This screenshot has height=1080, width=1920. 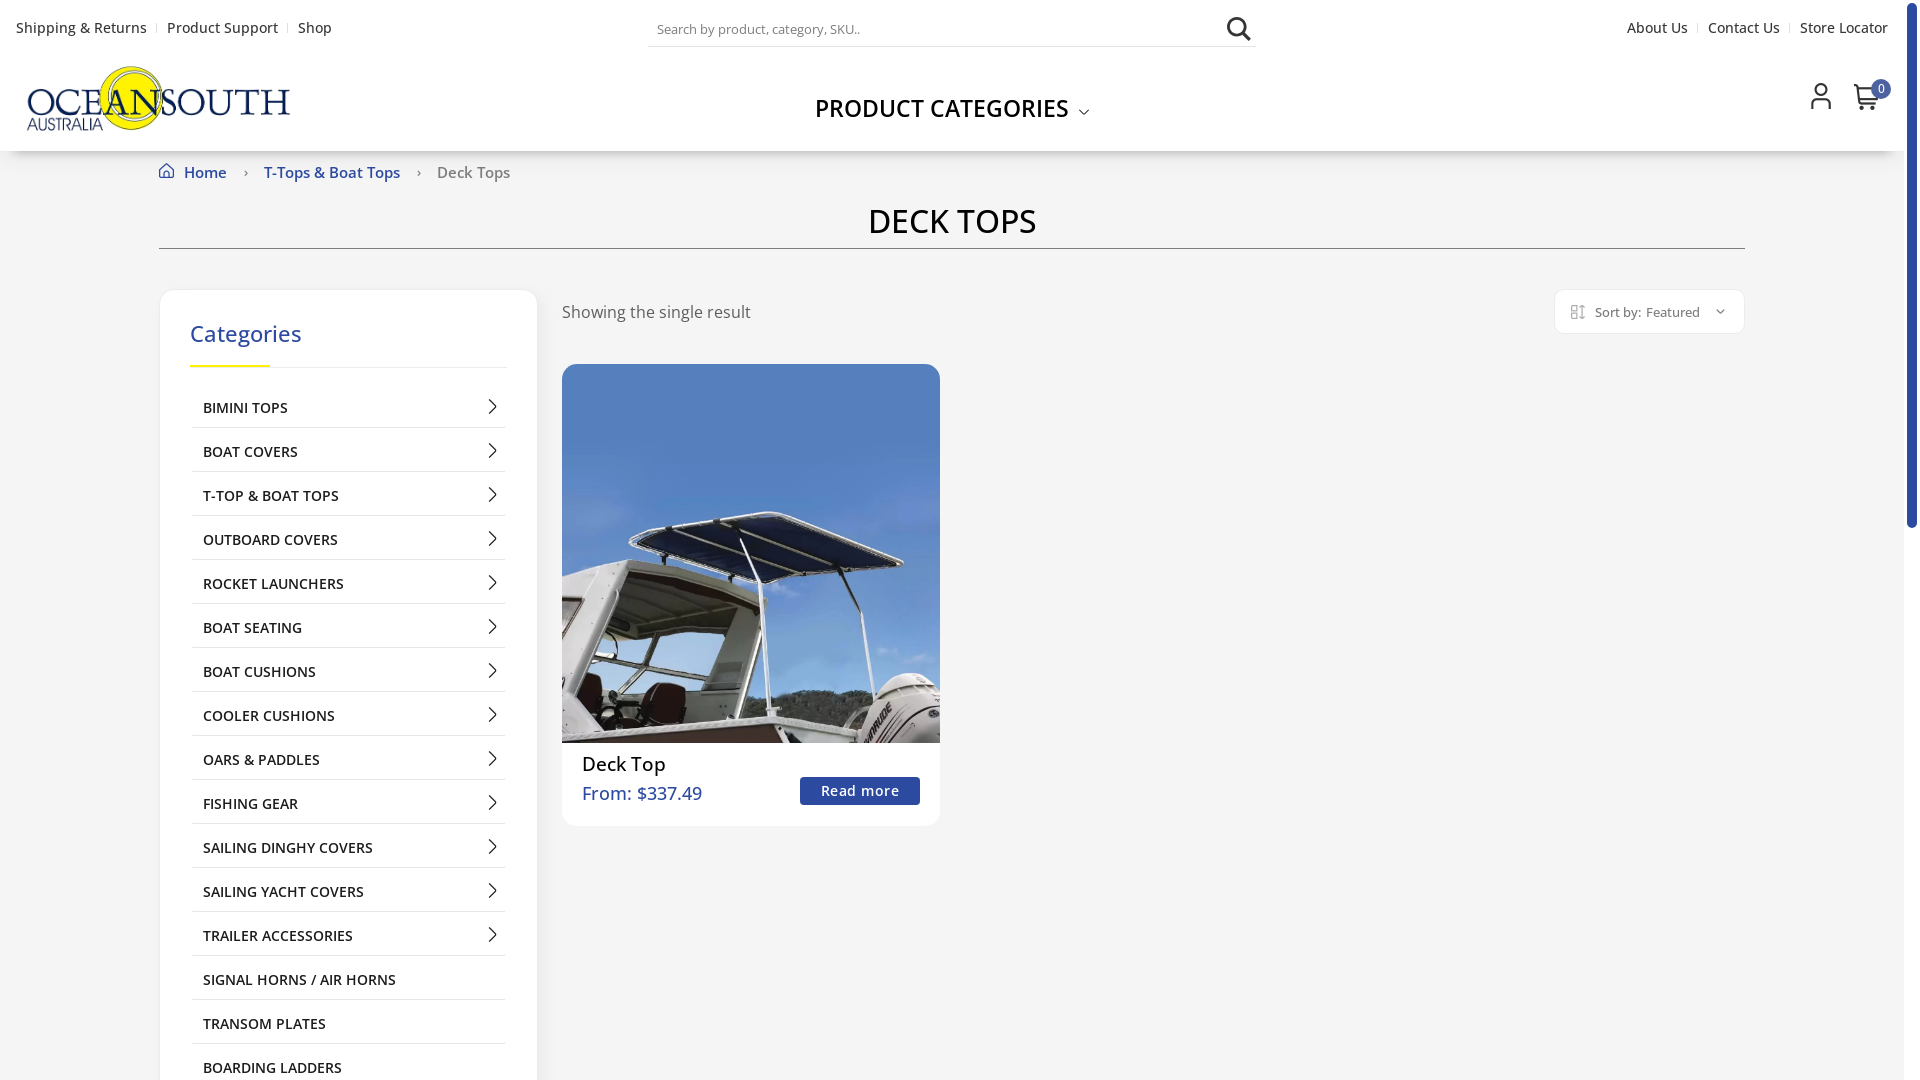 I want to click on PRODUCT CATEGORIES, so click(x=952, y=108).